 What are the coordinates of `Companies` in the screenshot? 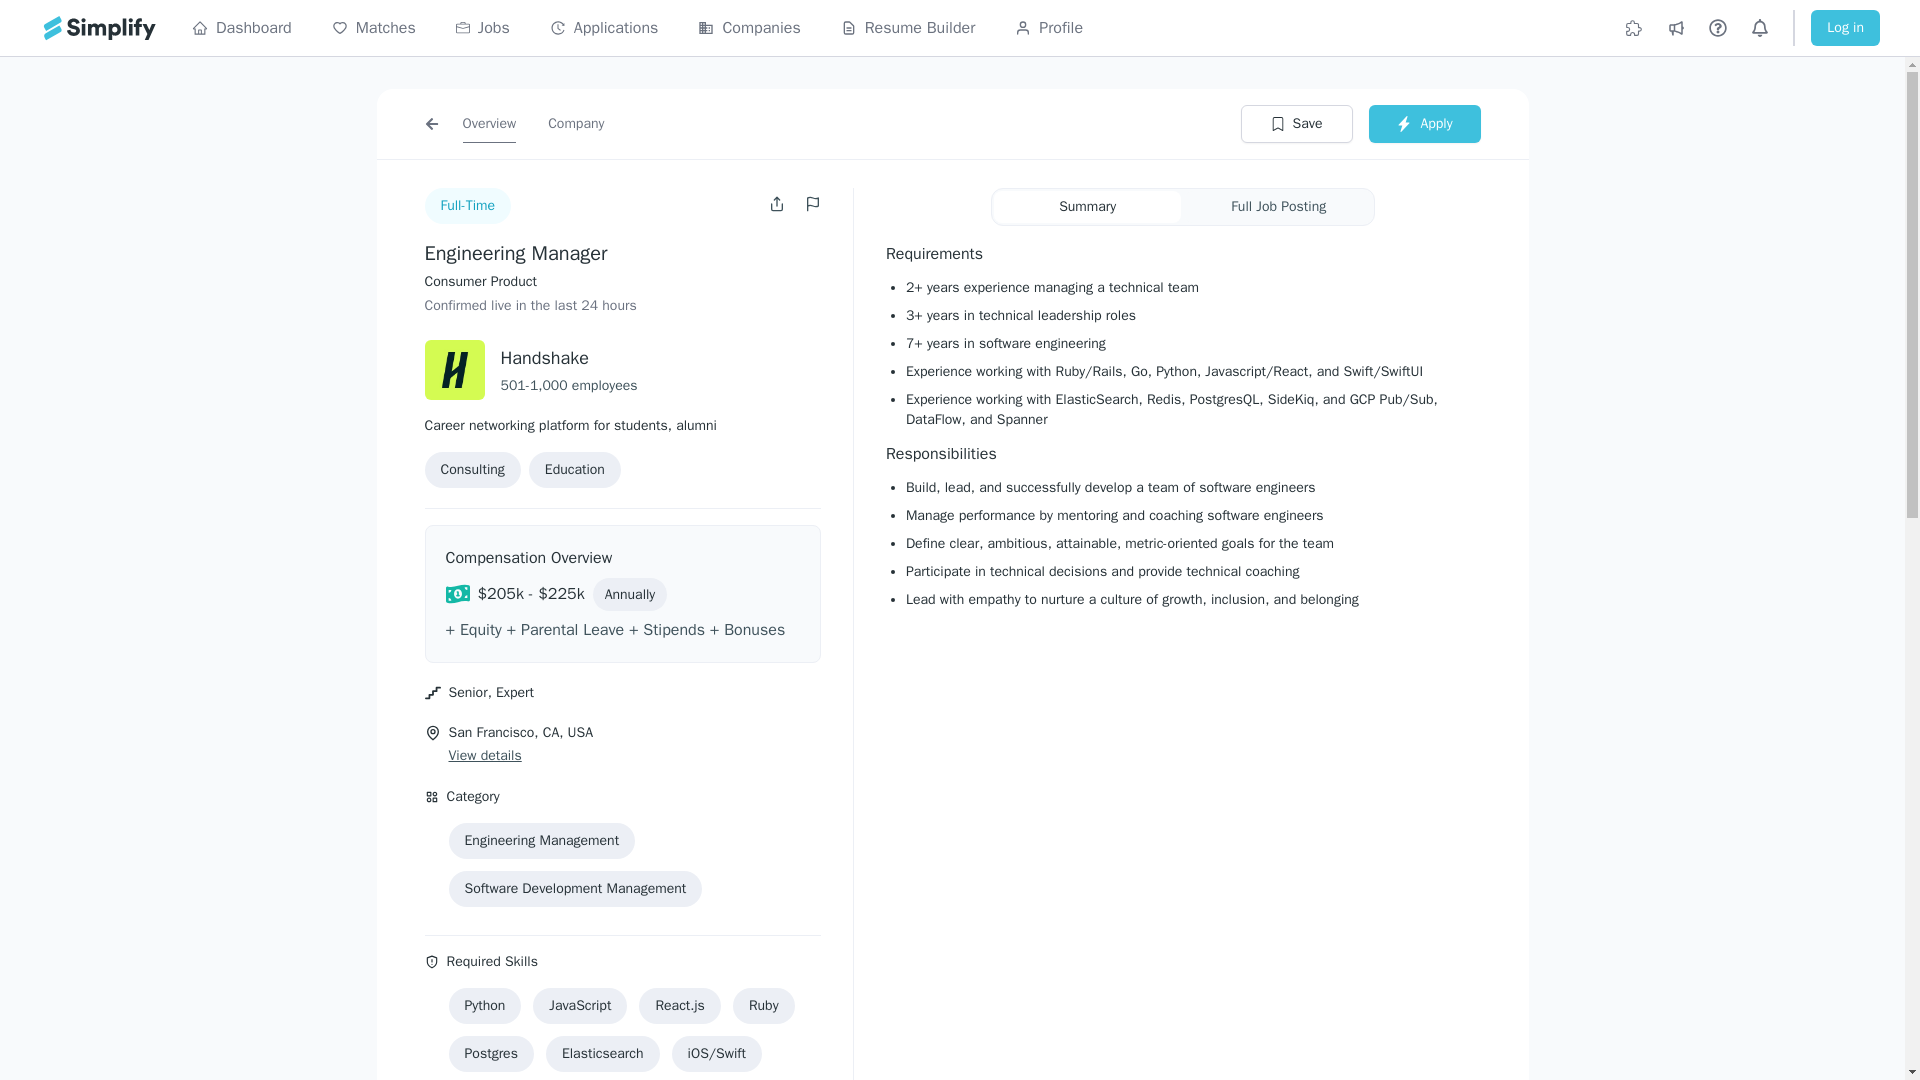 It's located at (749, 28).